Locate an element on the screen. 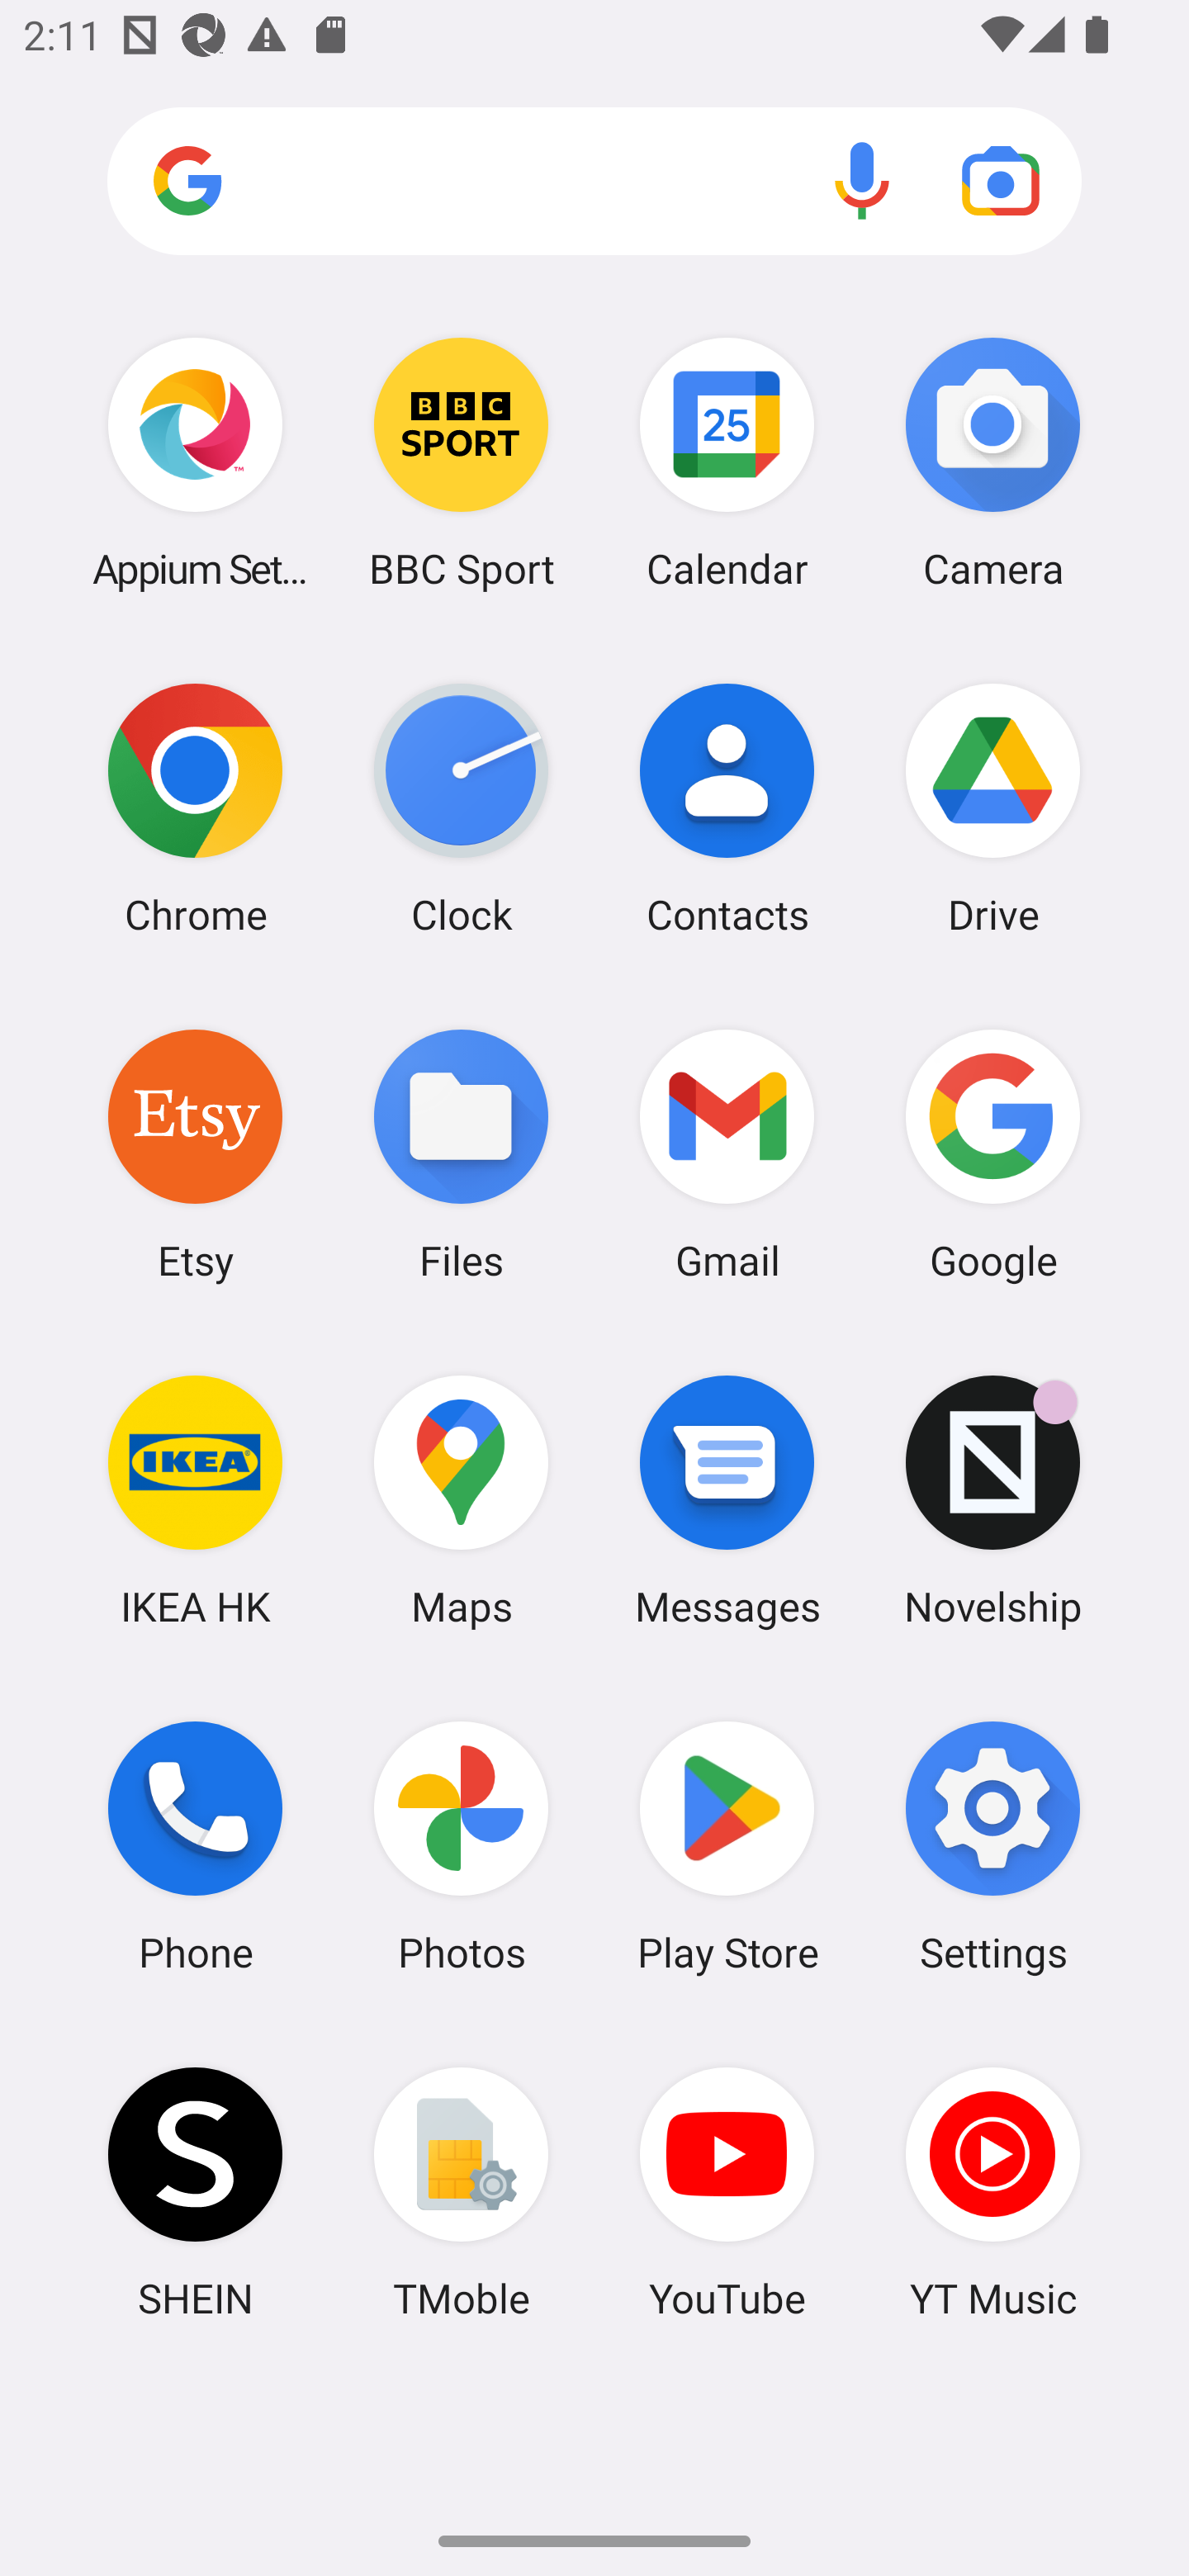  Photos is located at coordinates (461, 1847).